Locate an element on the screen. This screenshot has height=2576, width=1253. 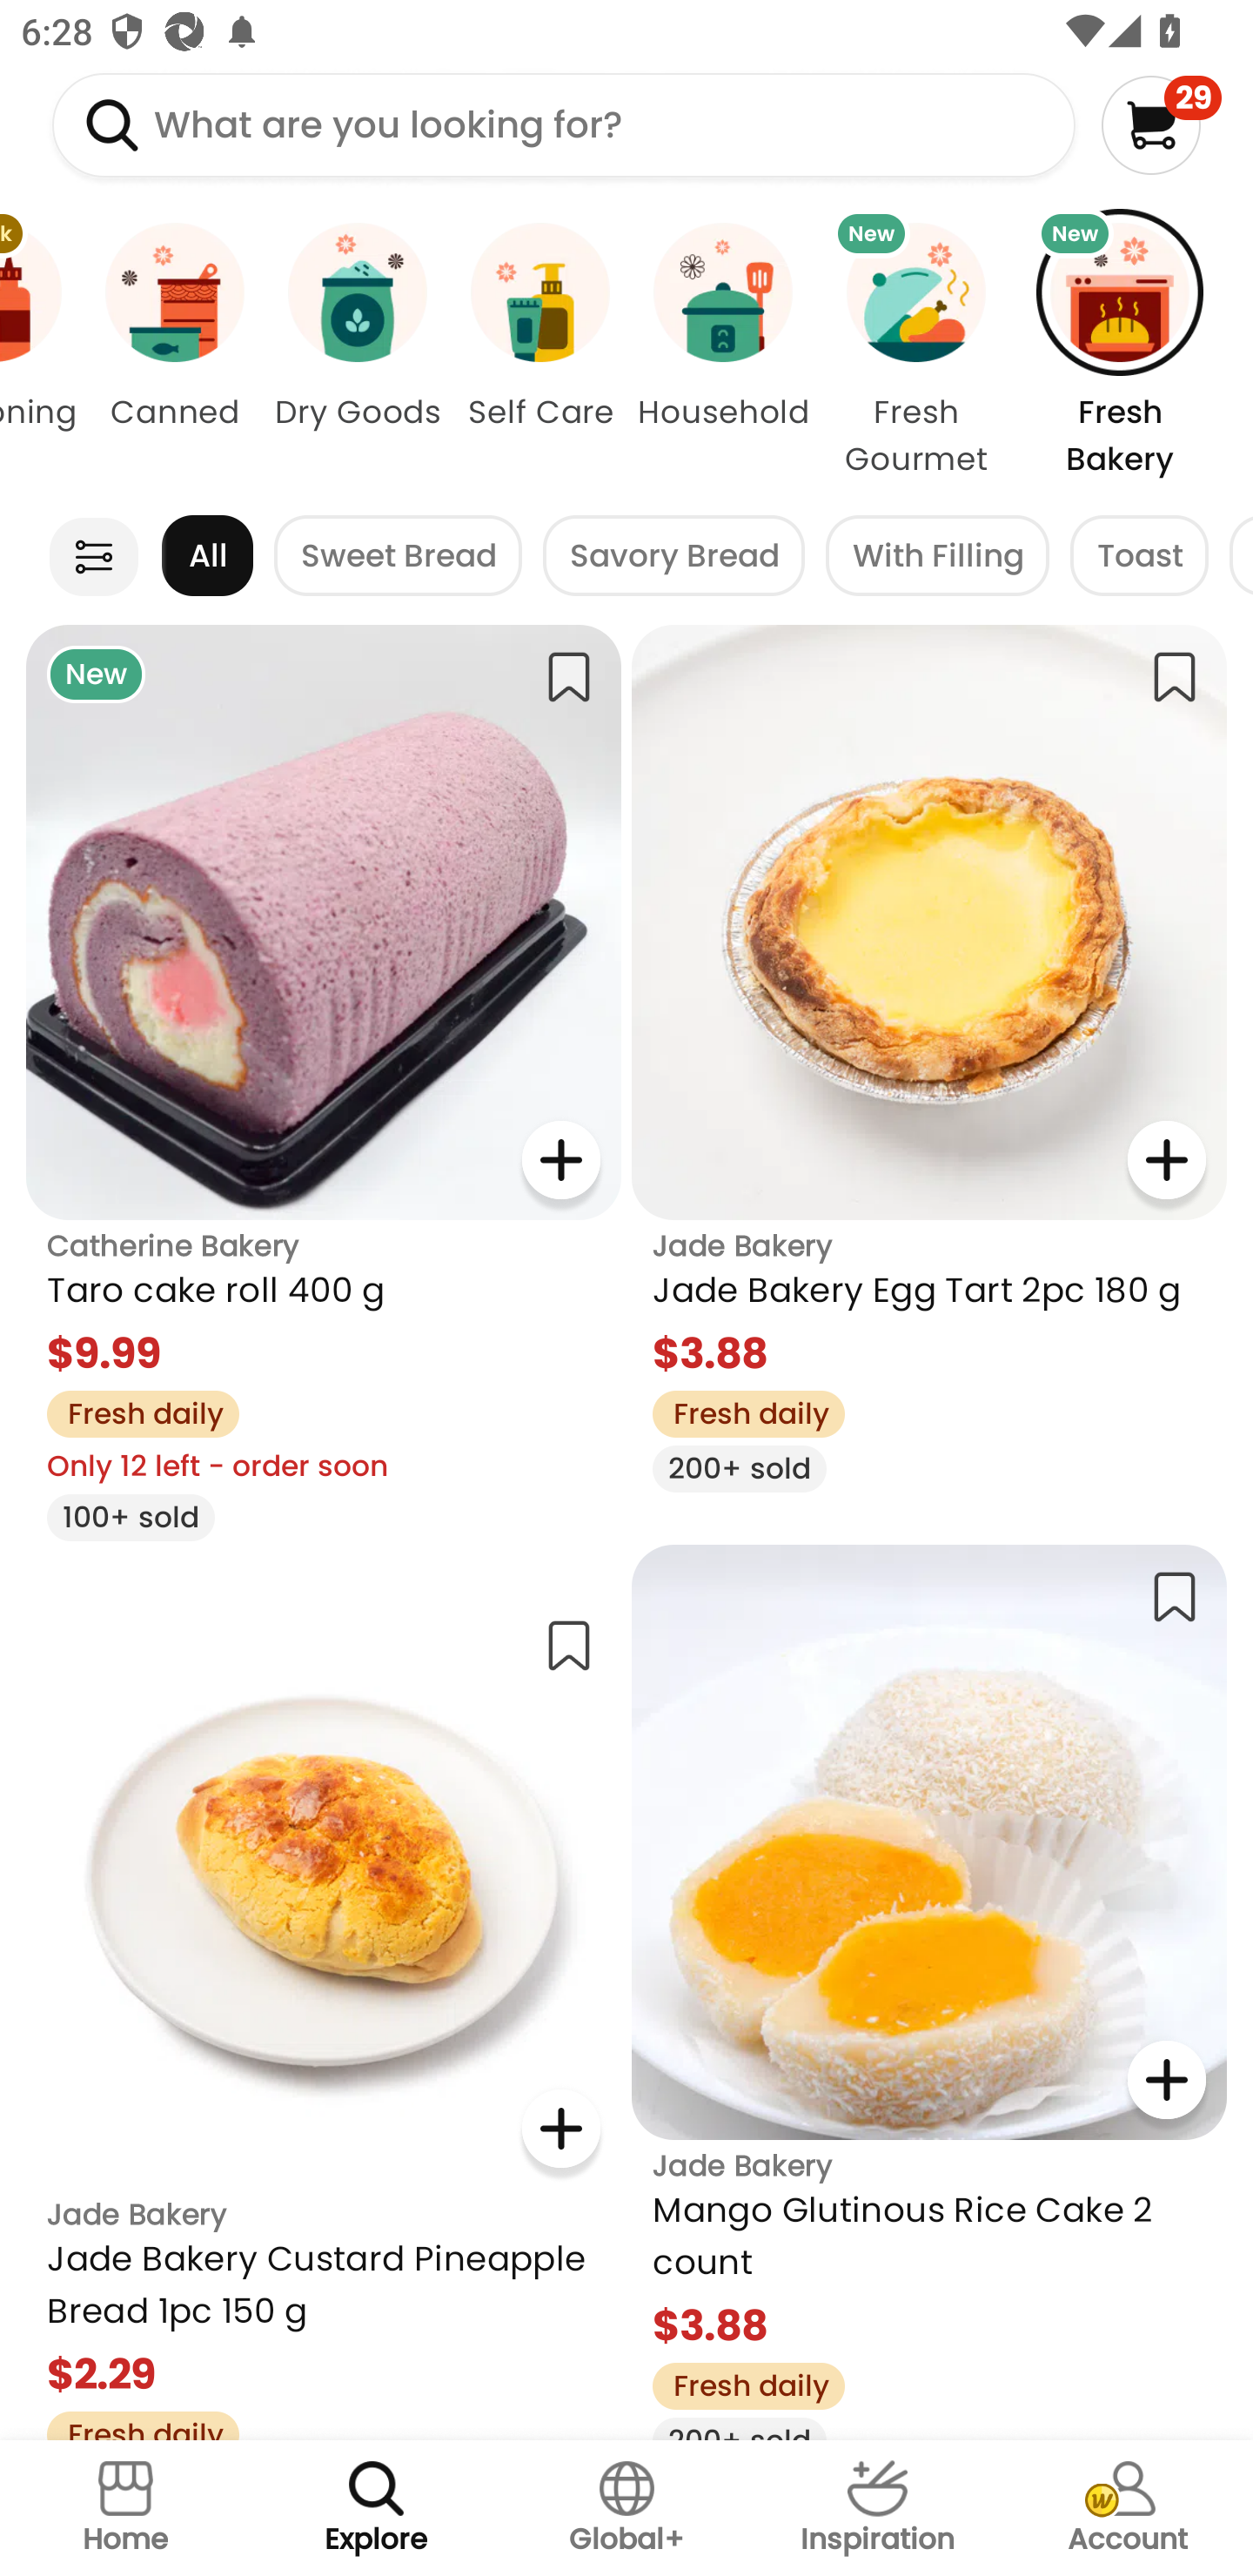
29 is located at coordinates (1161, 124).